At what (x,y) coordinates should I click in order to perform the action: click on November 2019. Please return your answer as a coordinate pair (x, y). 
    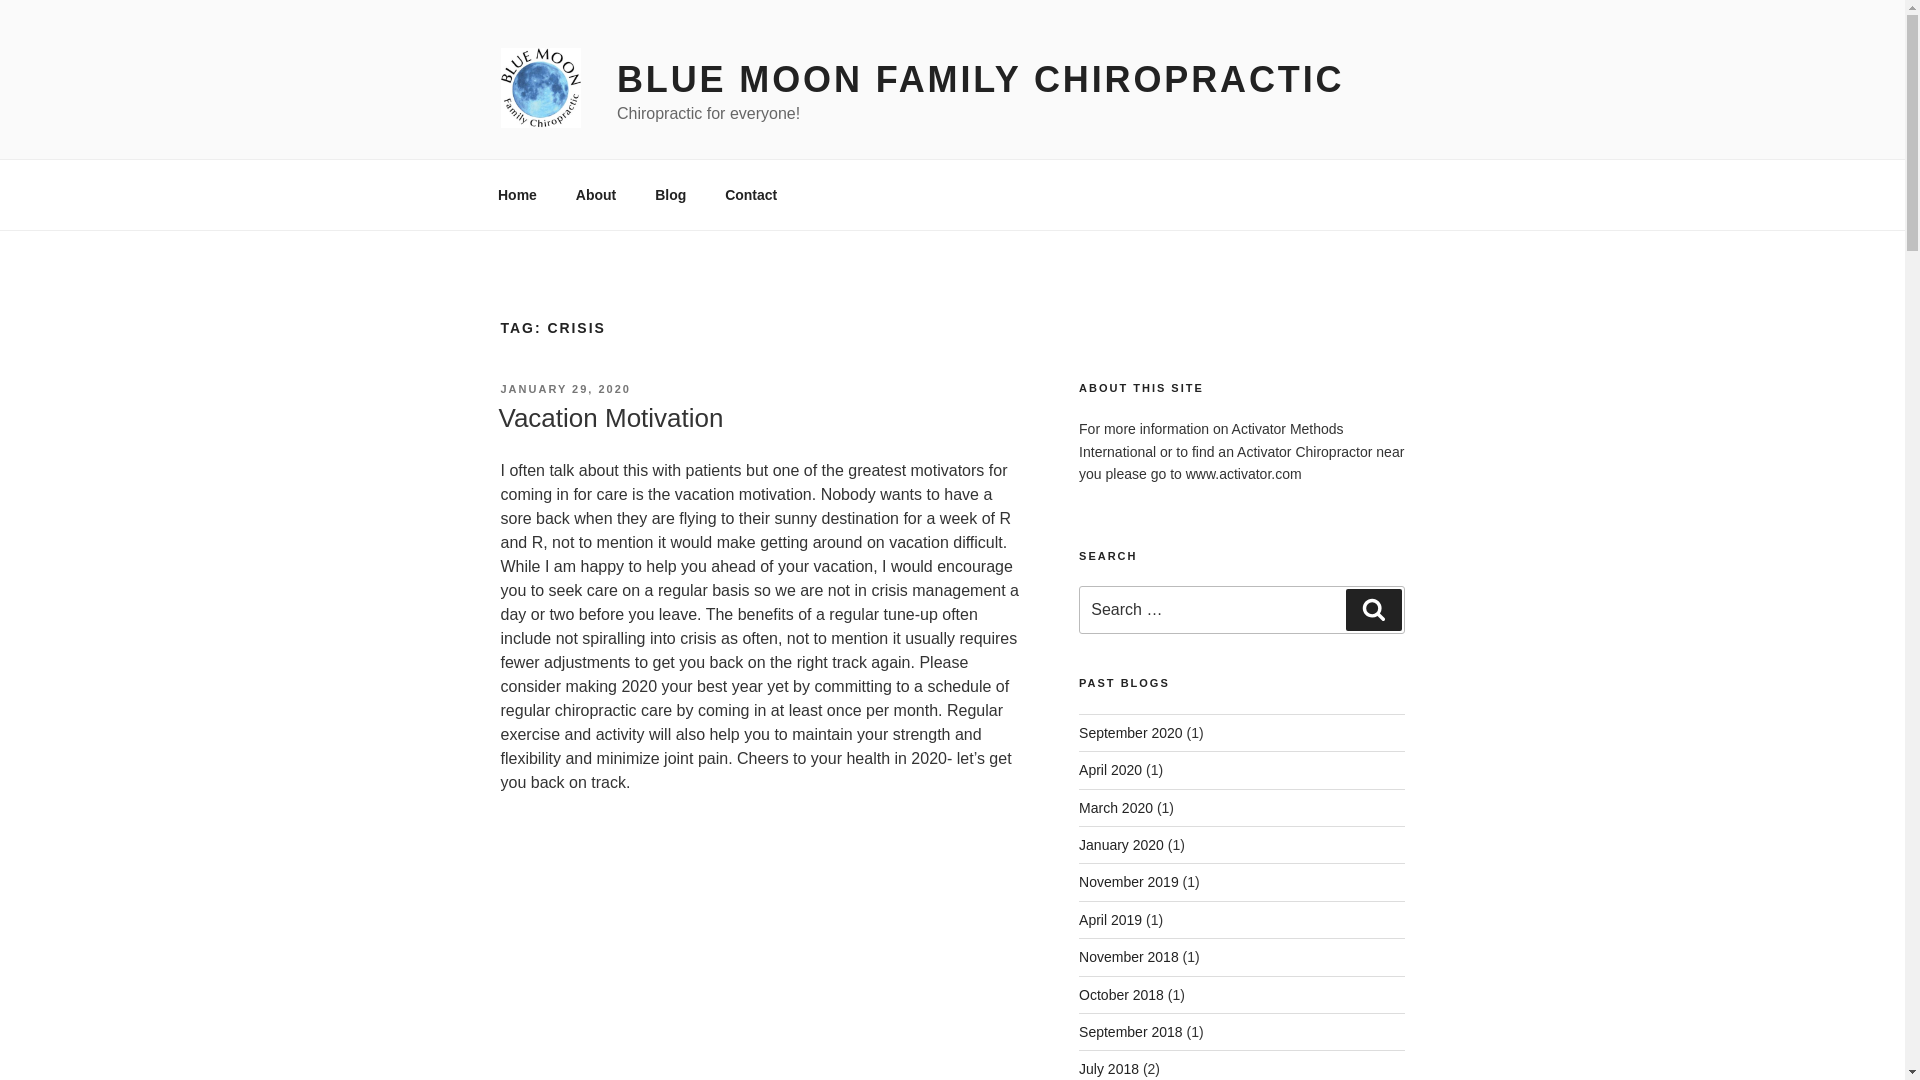
    Looking at the image, I should click on (1128, 881).